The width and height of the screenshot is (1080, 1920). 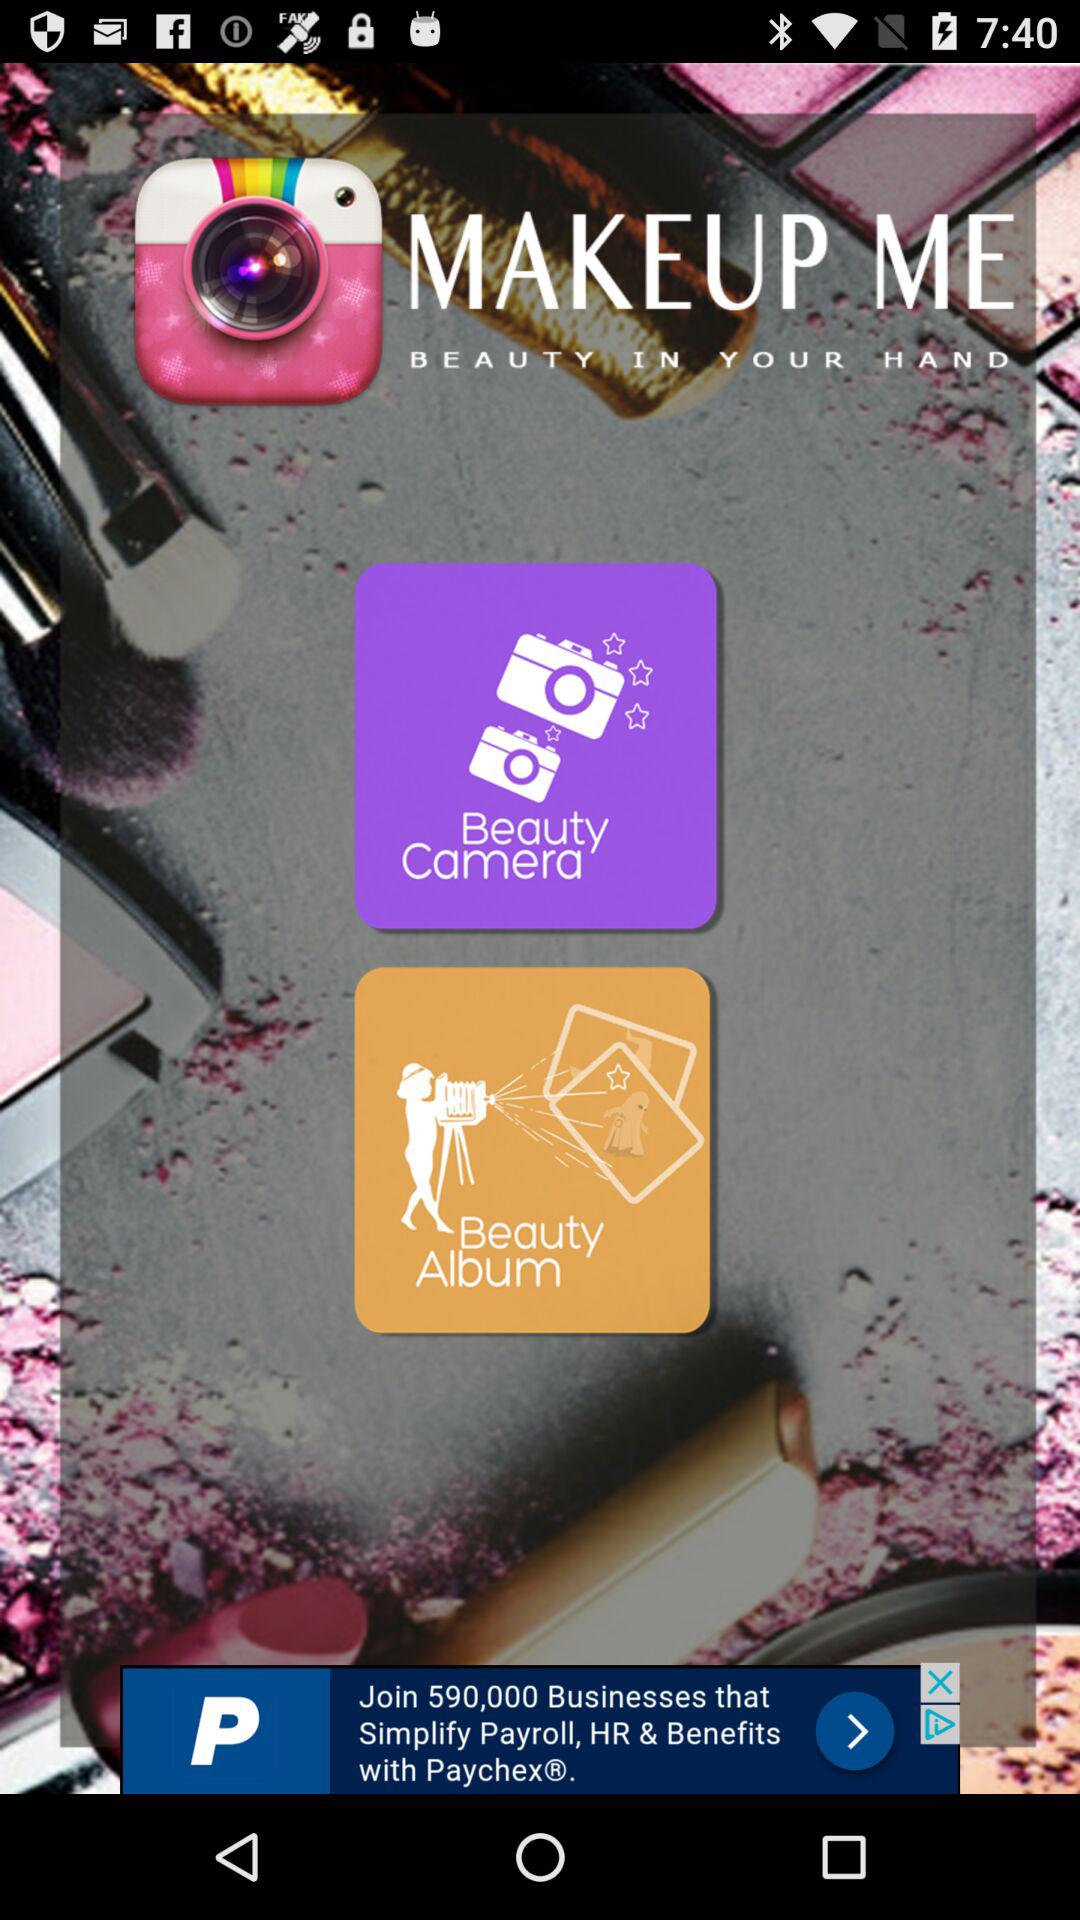 What do you see at coordinates (540, 1155) in the screenshot?
I see `mobil app` at bounding box center [540, 1155].